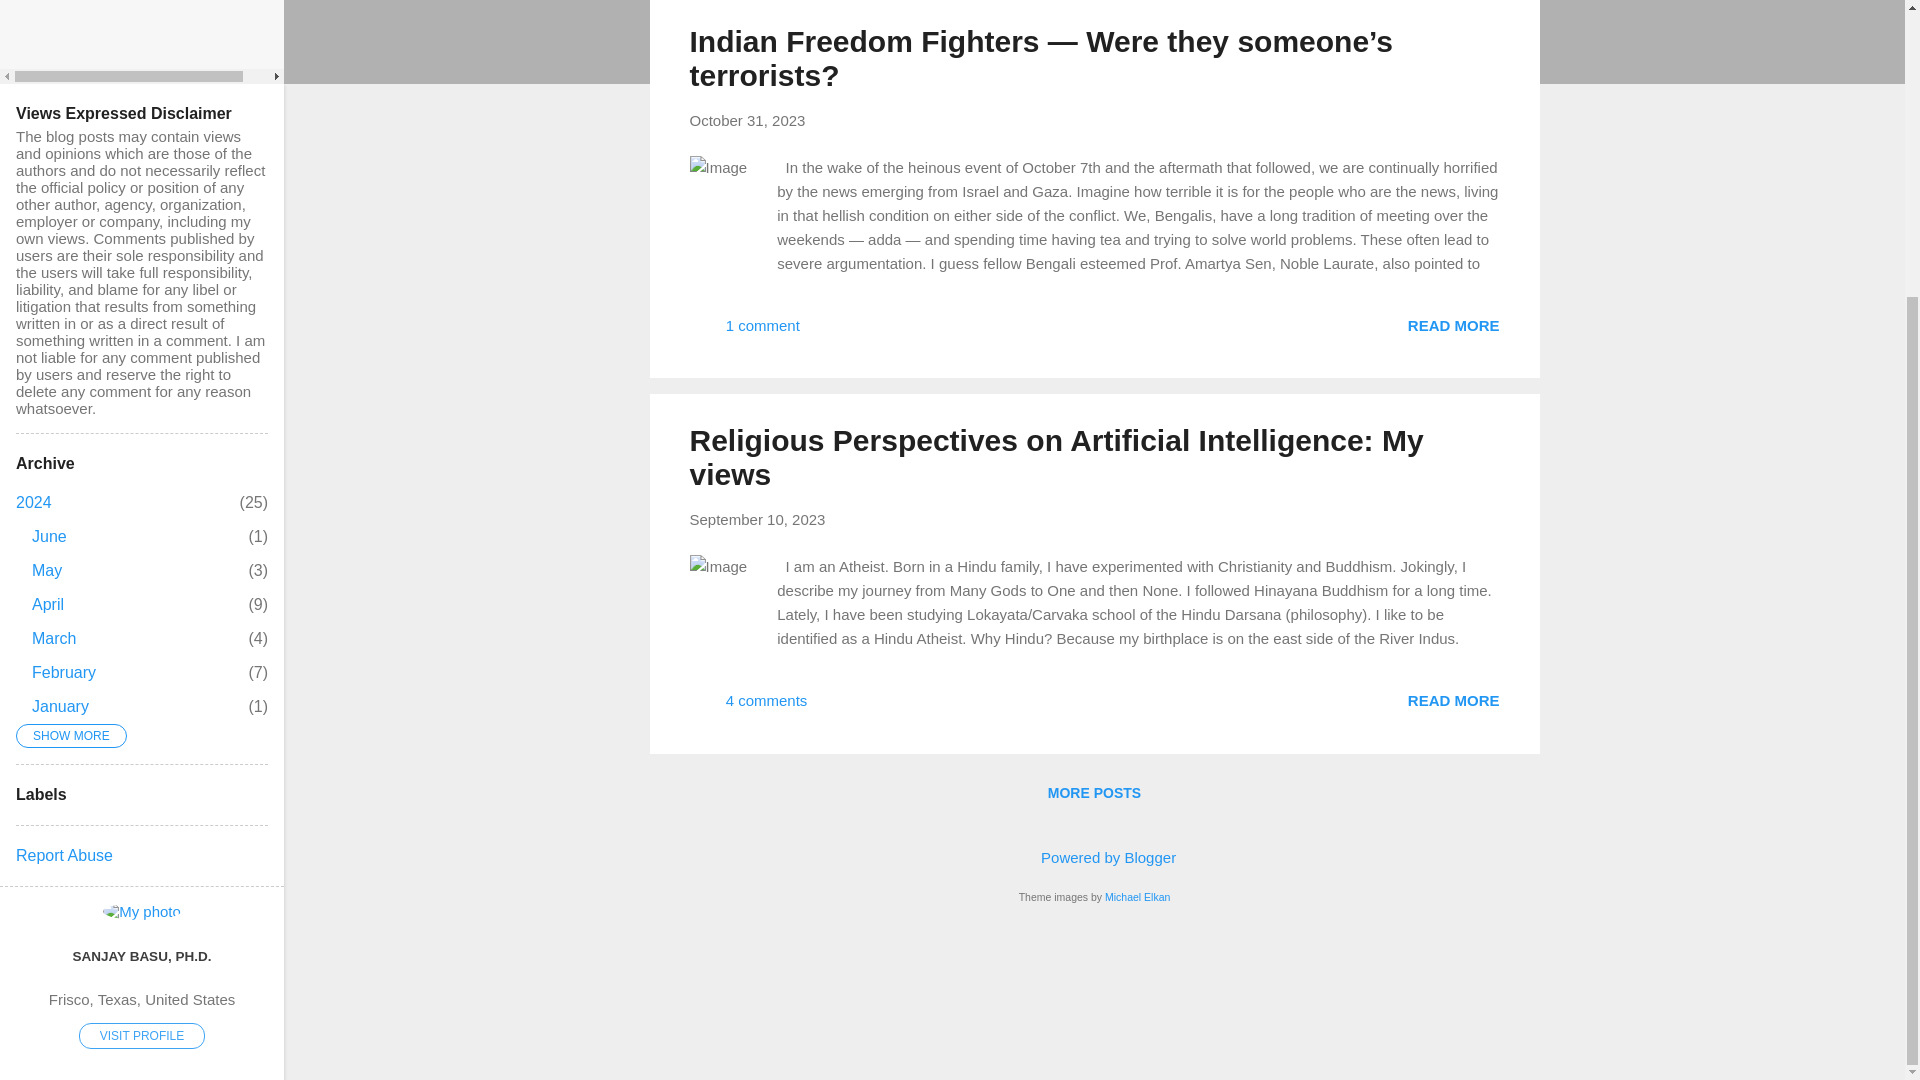 Image resolution: width=1920 pixels, height=1080 pixels. I want to click on READ MORE, so click(1453, 700).